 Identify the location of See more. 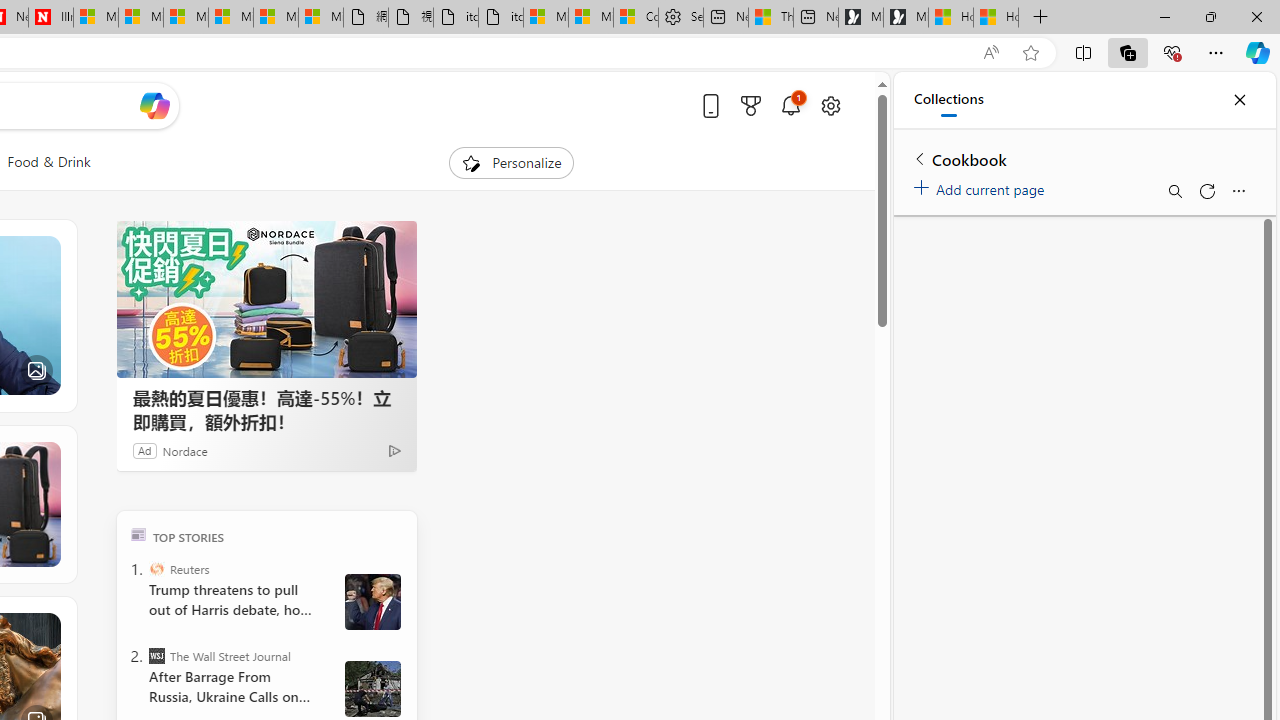
(46, 626).